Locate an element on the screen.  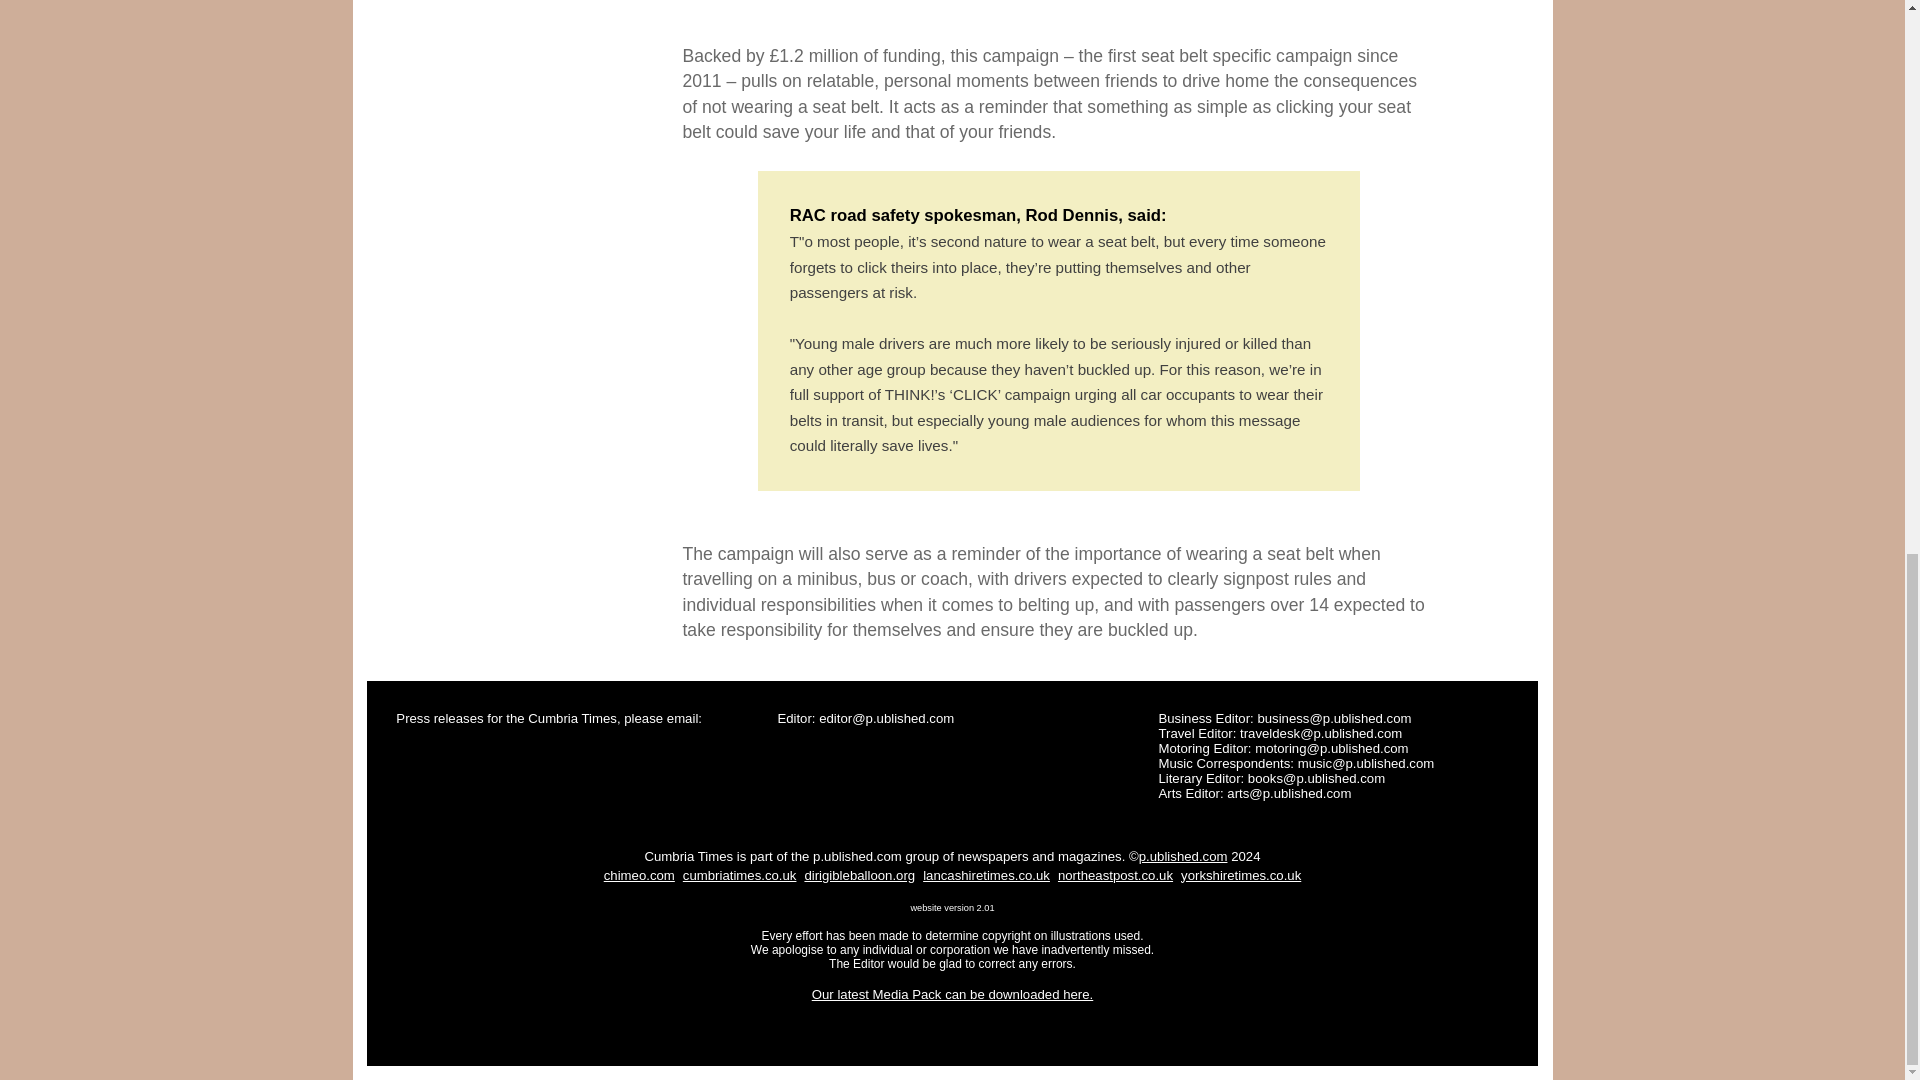
northeastpost.co.uk is located at coordinates (1115, 874).